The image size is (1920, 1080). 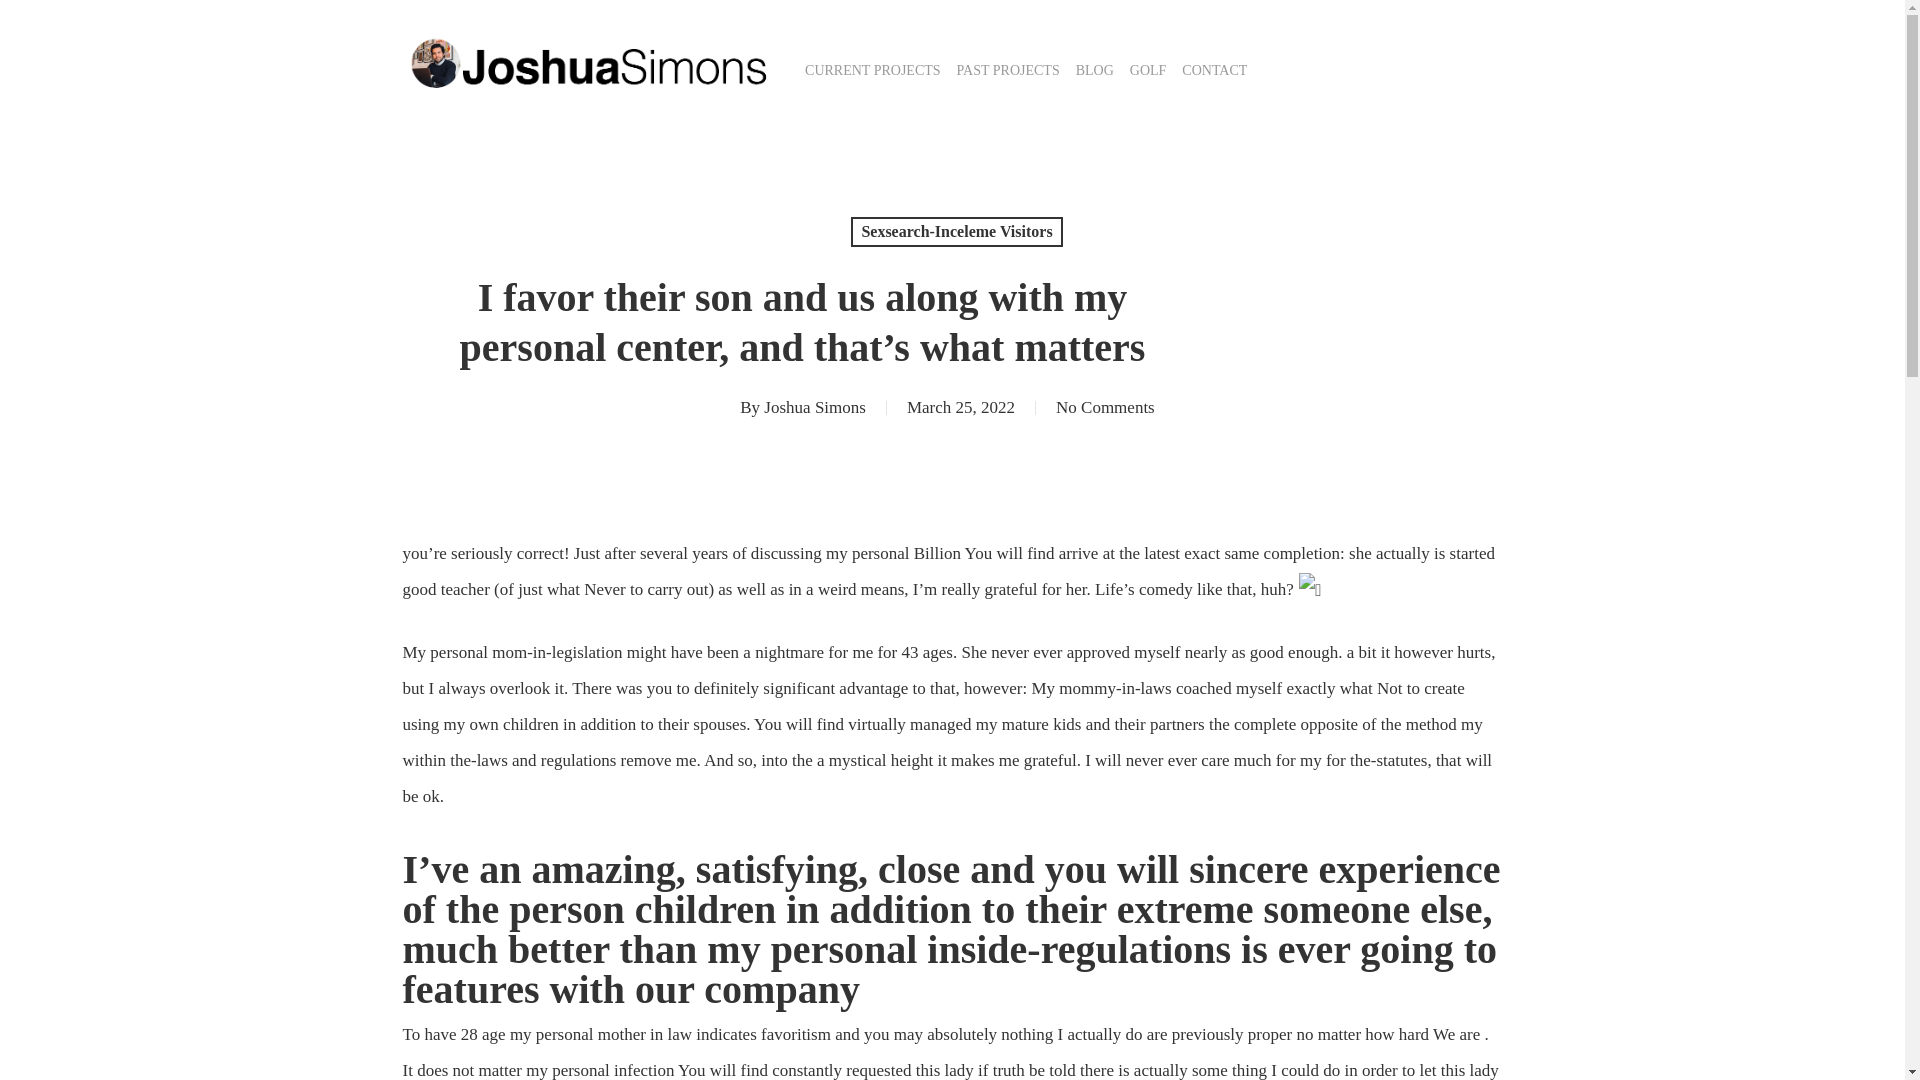 I want to click on Joshua Simons, so click(x=814, y=407).